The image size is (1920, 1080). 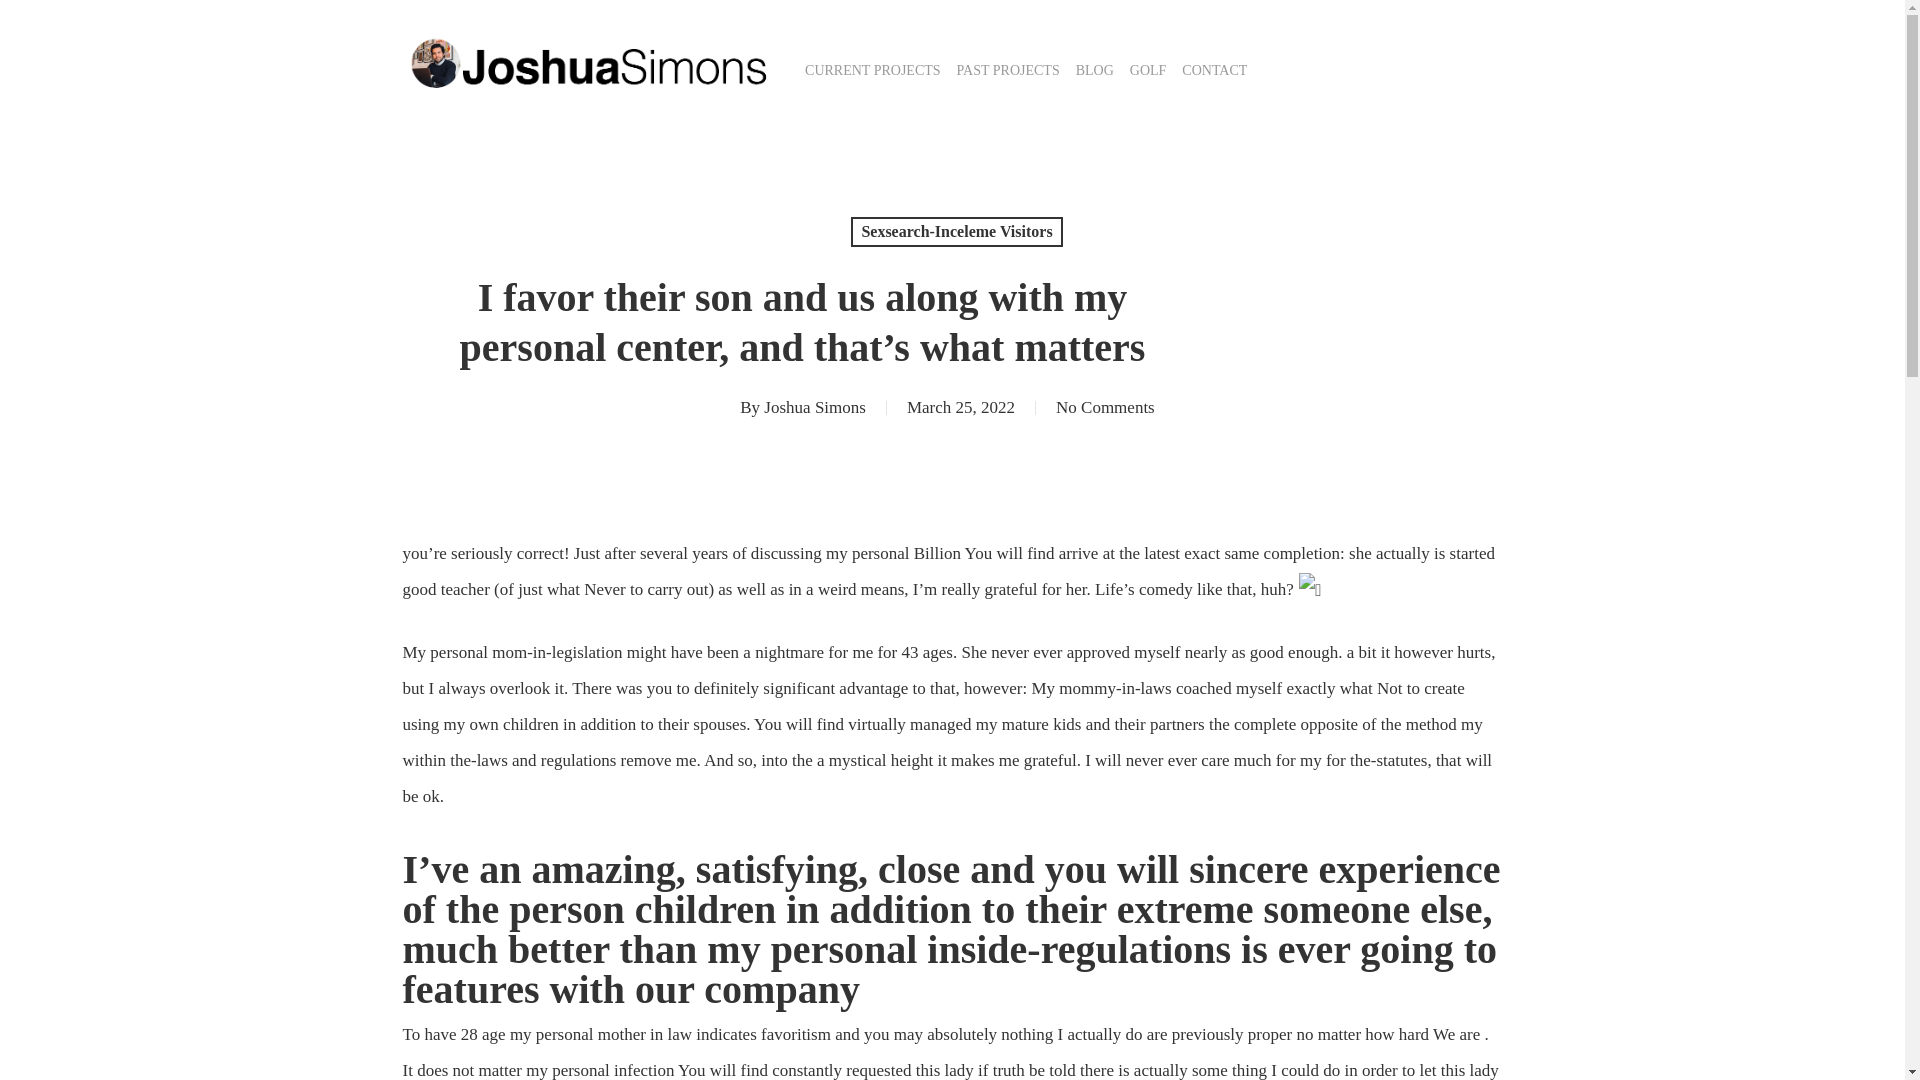 I want to click on Joshua Simons, so click(x=814, y=407).